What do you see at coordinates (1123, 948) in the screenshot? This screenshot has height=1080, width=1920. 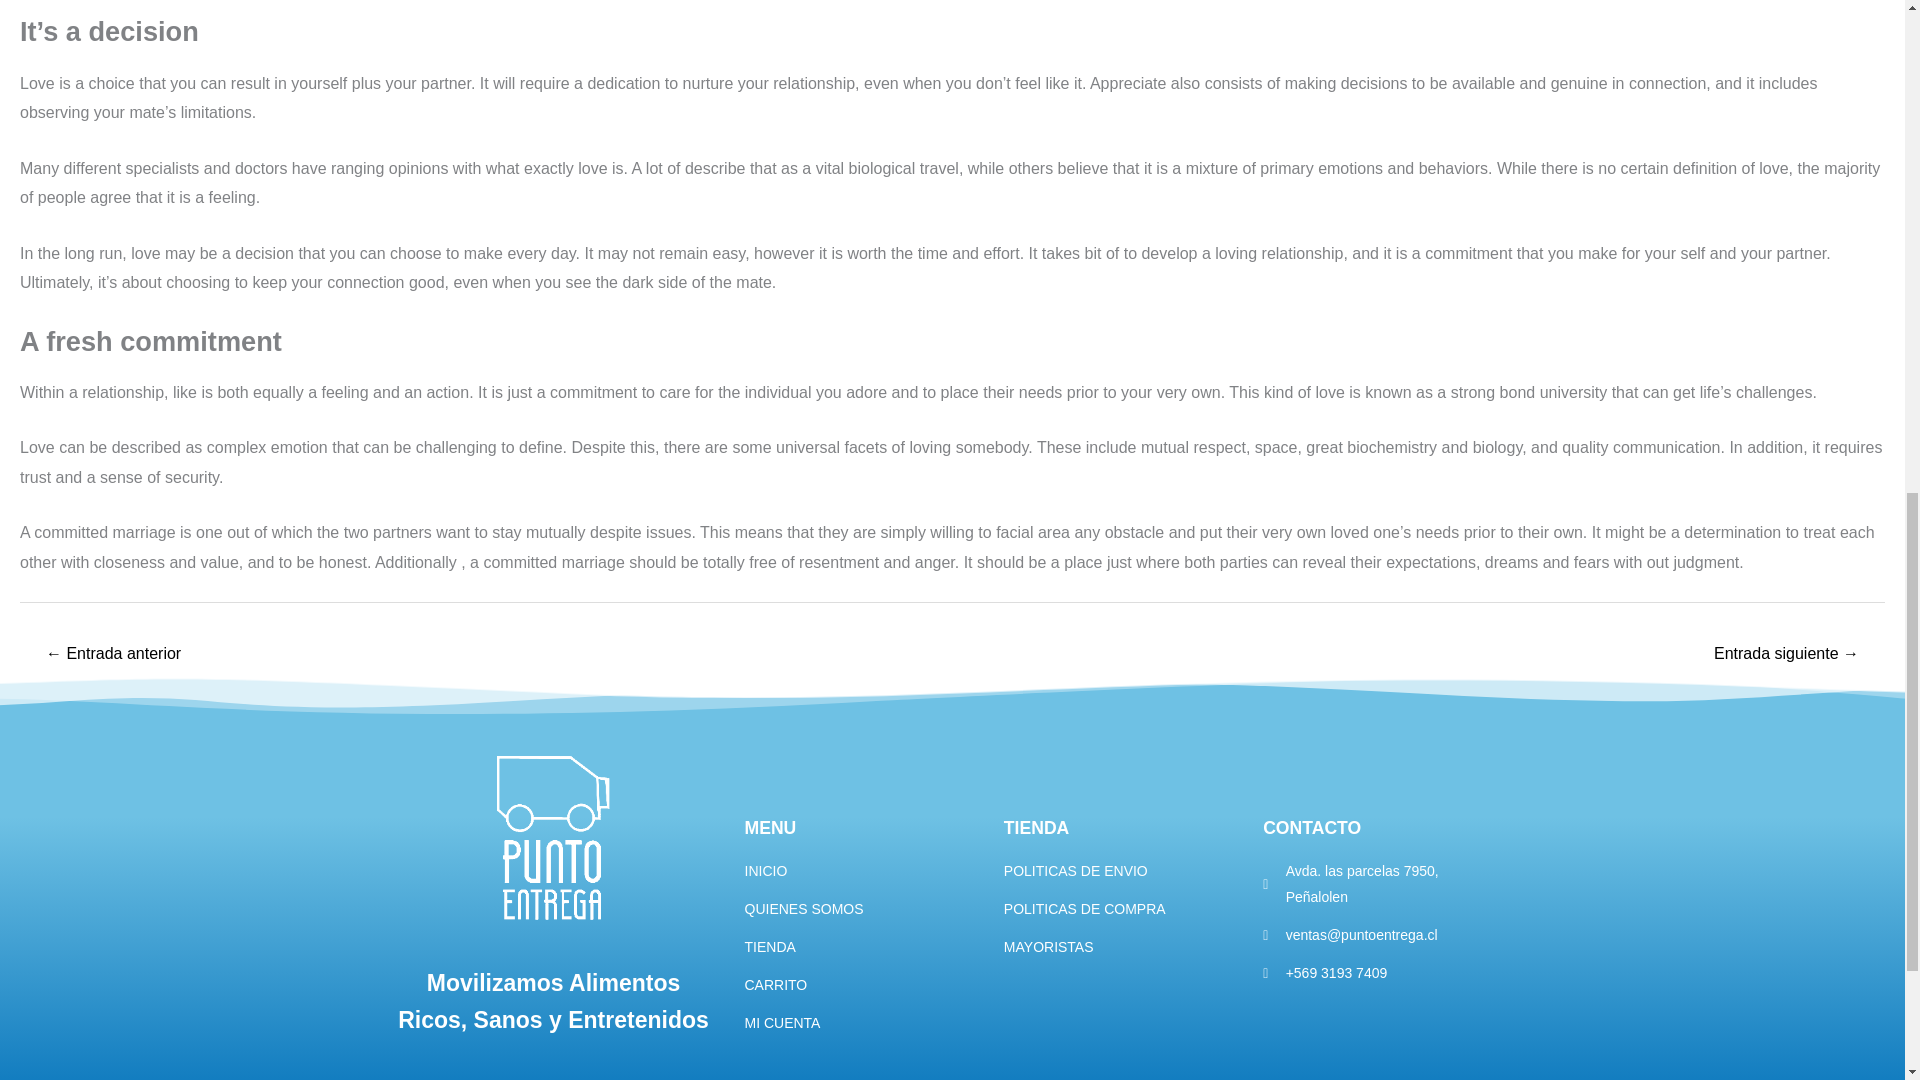 I see `MAYORISTAS` at bounding box center [1123, 948].